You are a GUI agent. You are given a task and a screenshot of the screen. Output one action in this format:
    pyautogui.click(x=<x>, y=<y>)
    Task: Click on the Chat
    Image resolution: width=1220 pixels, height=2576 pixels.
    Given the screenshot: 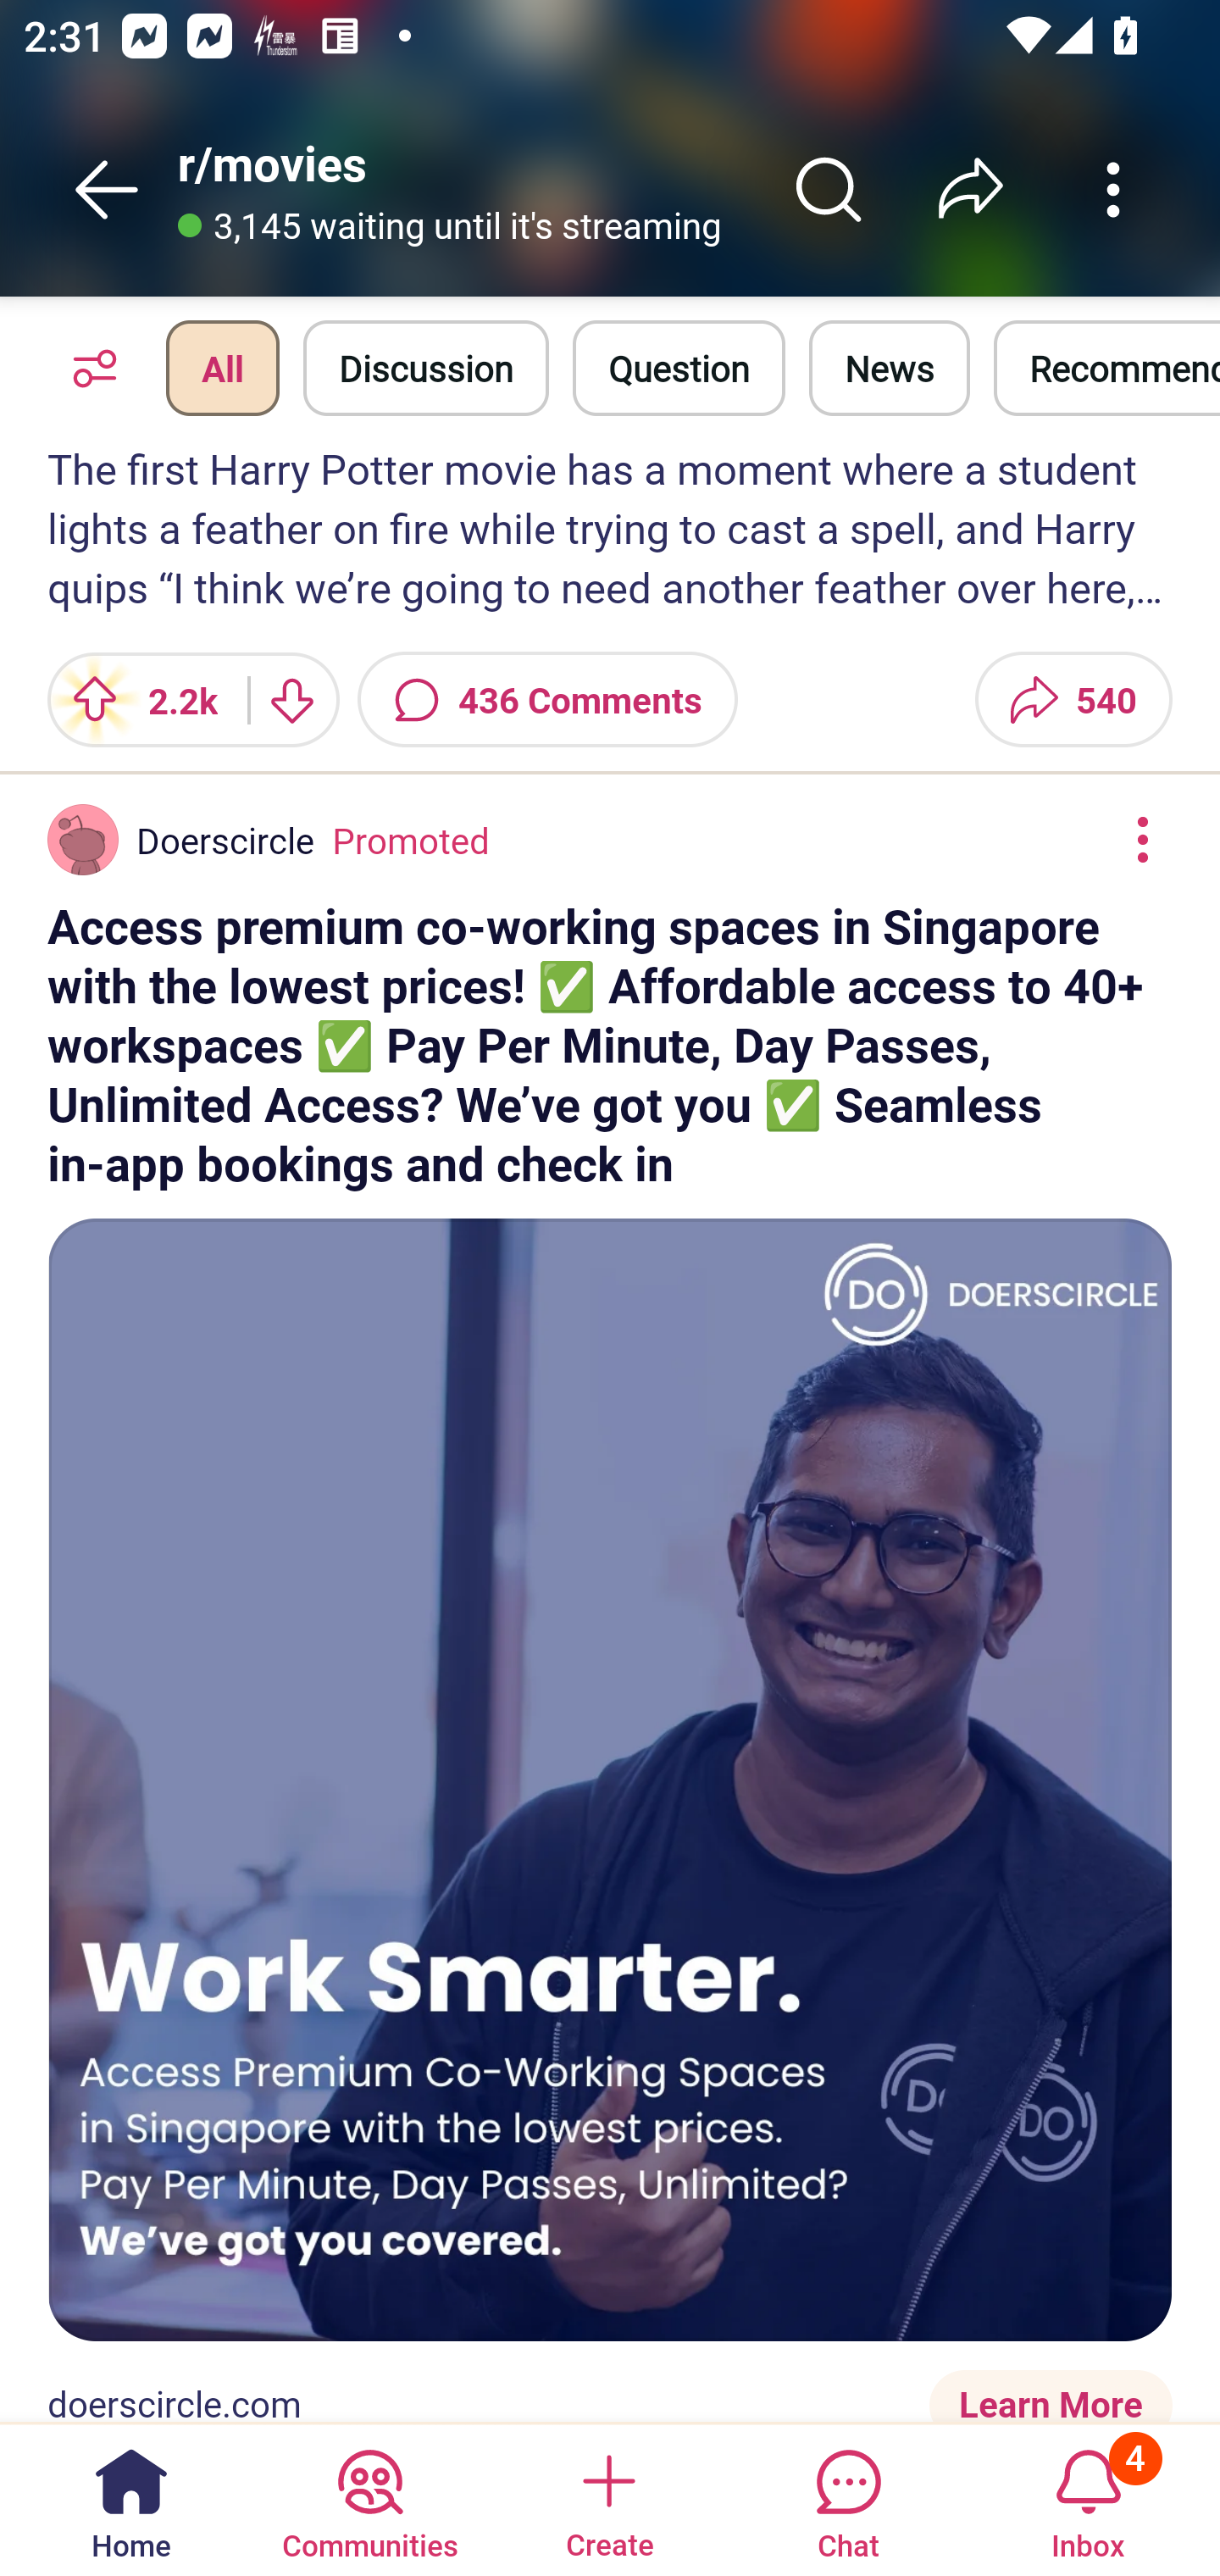 What is the action you would take?
    pyautogui.click(x=848, y=2498)
    